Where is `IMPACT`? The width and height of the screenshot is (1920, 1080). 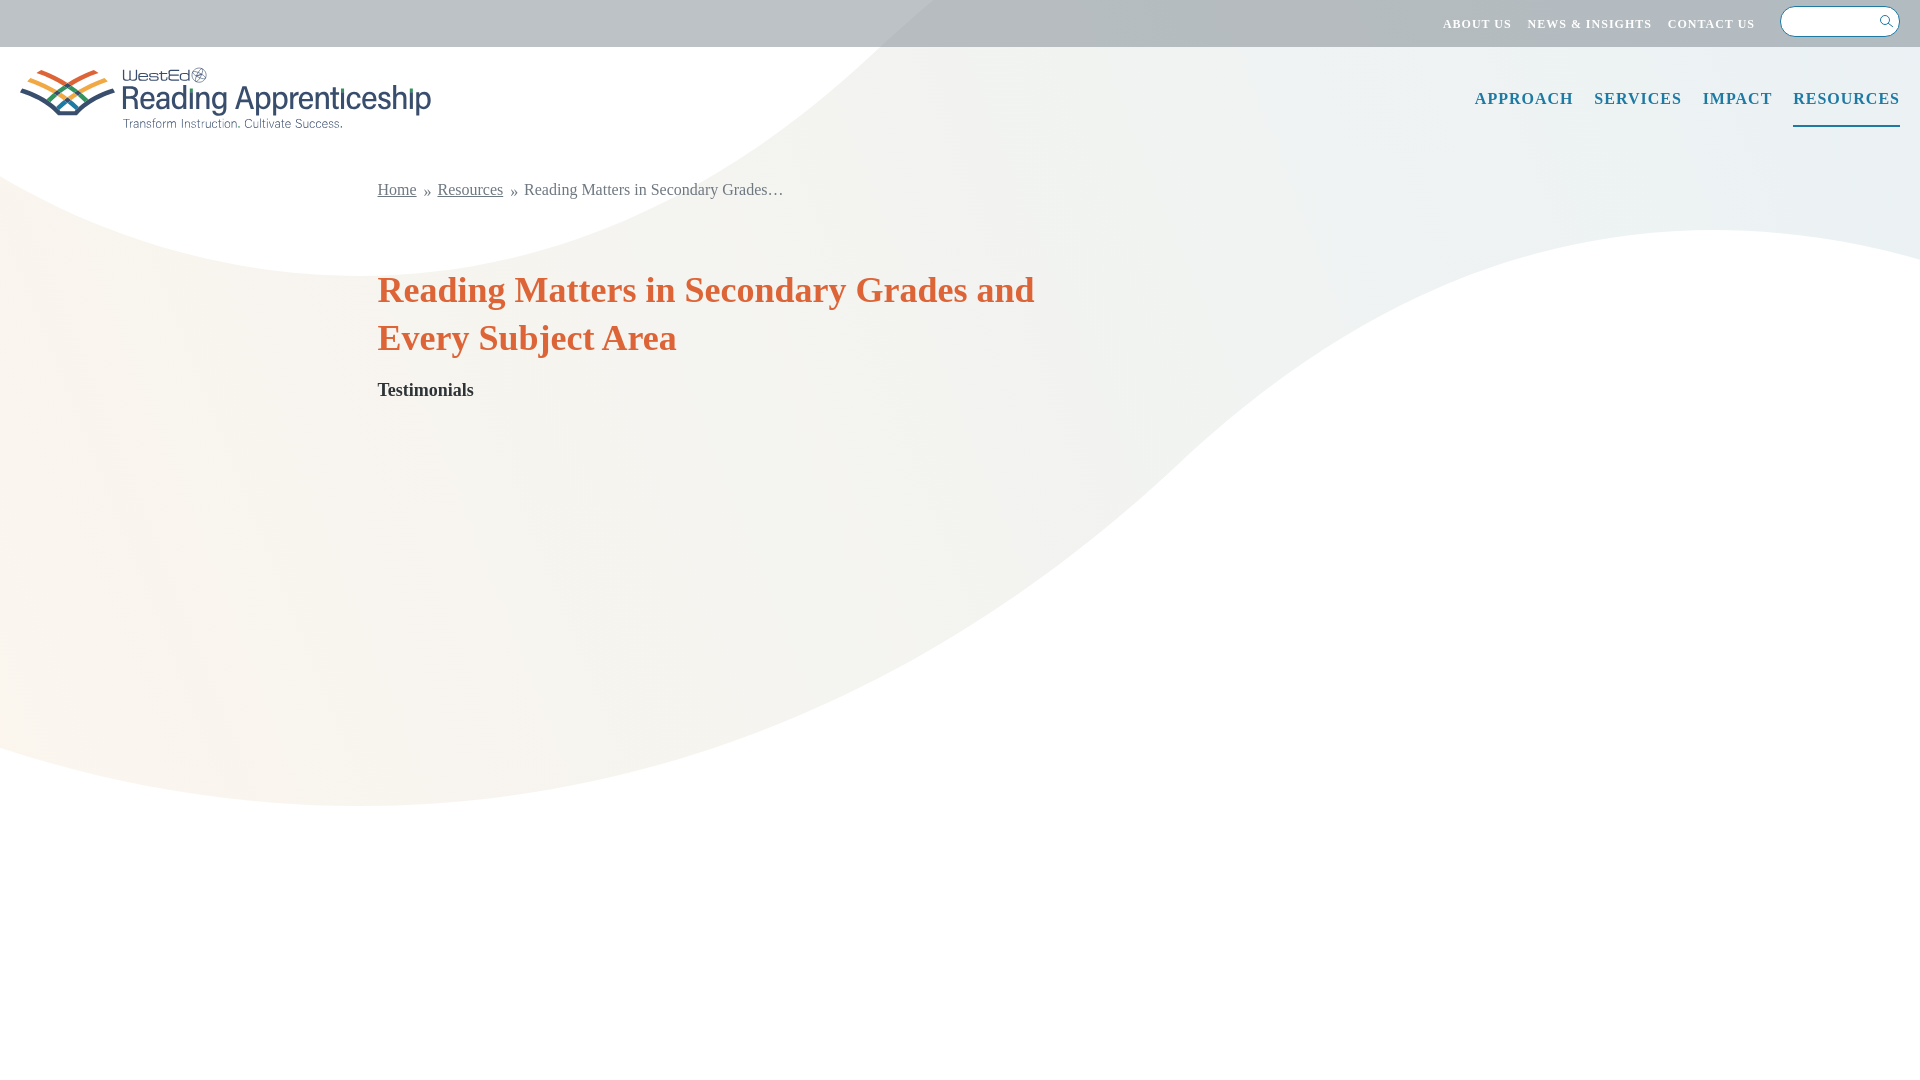
IMPACT is located at coordinates (1738, 106).